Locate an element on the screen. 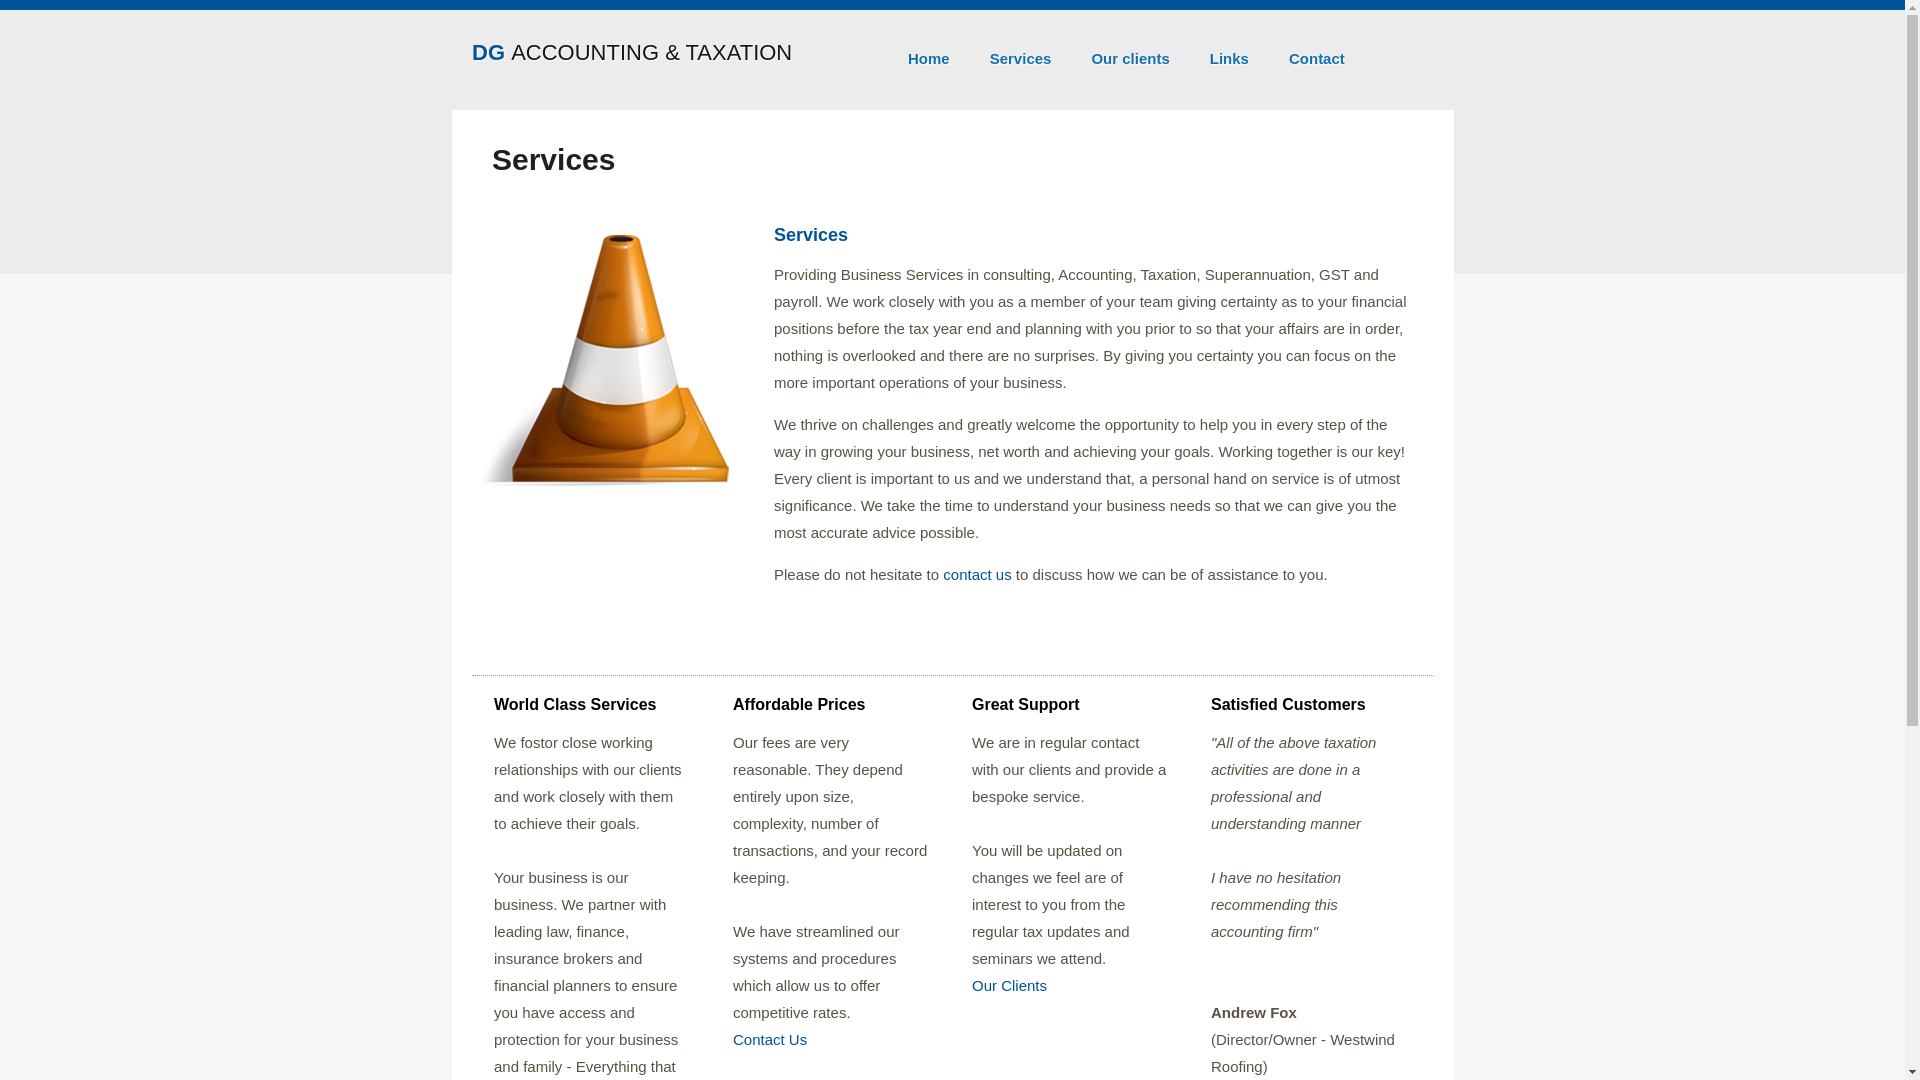  Contact Us is located at coordinates (770, 1040).